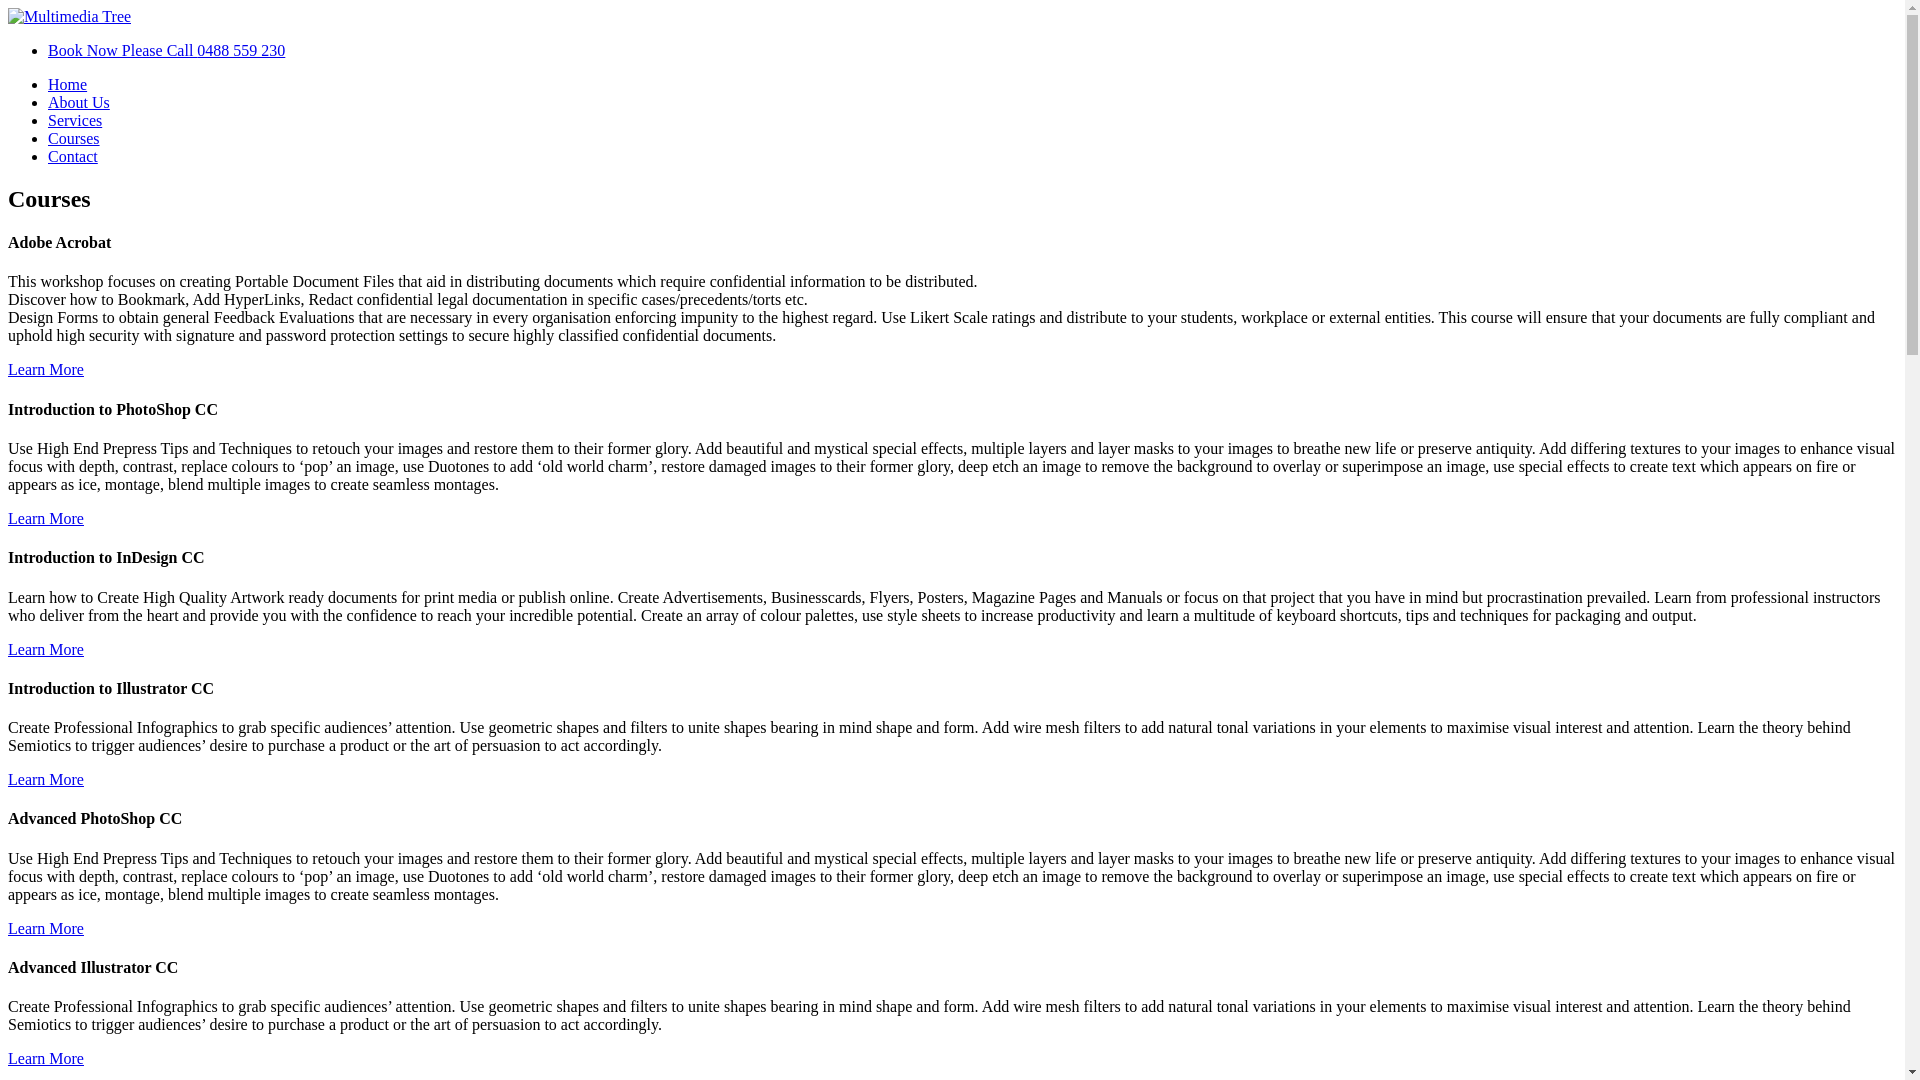 The height and width of the screenshot is (1080, 1920). I want to click on Learn More, so click(46, 648).